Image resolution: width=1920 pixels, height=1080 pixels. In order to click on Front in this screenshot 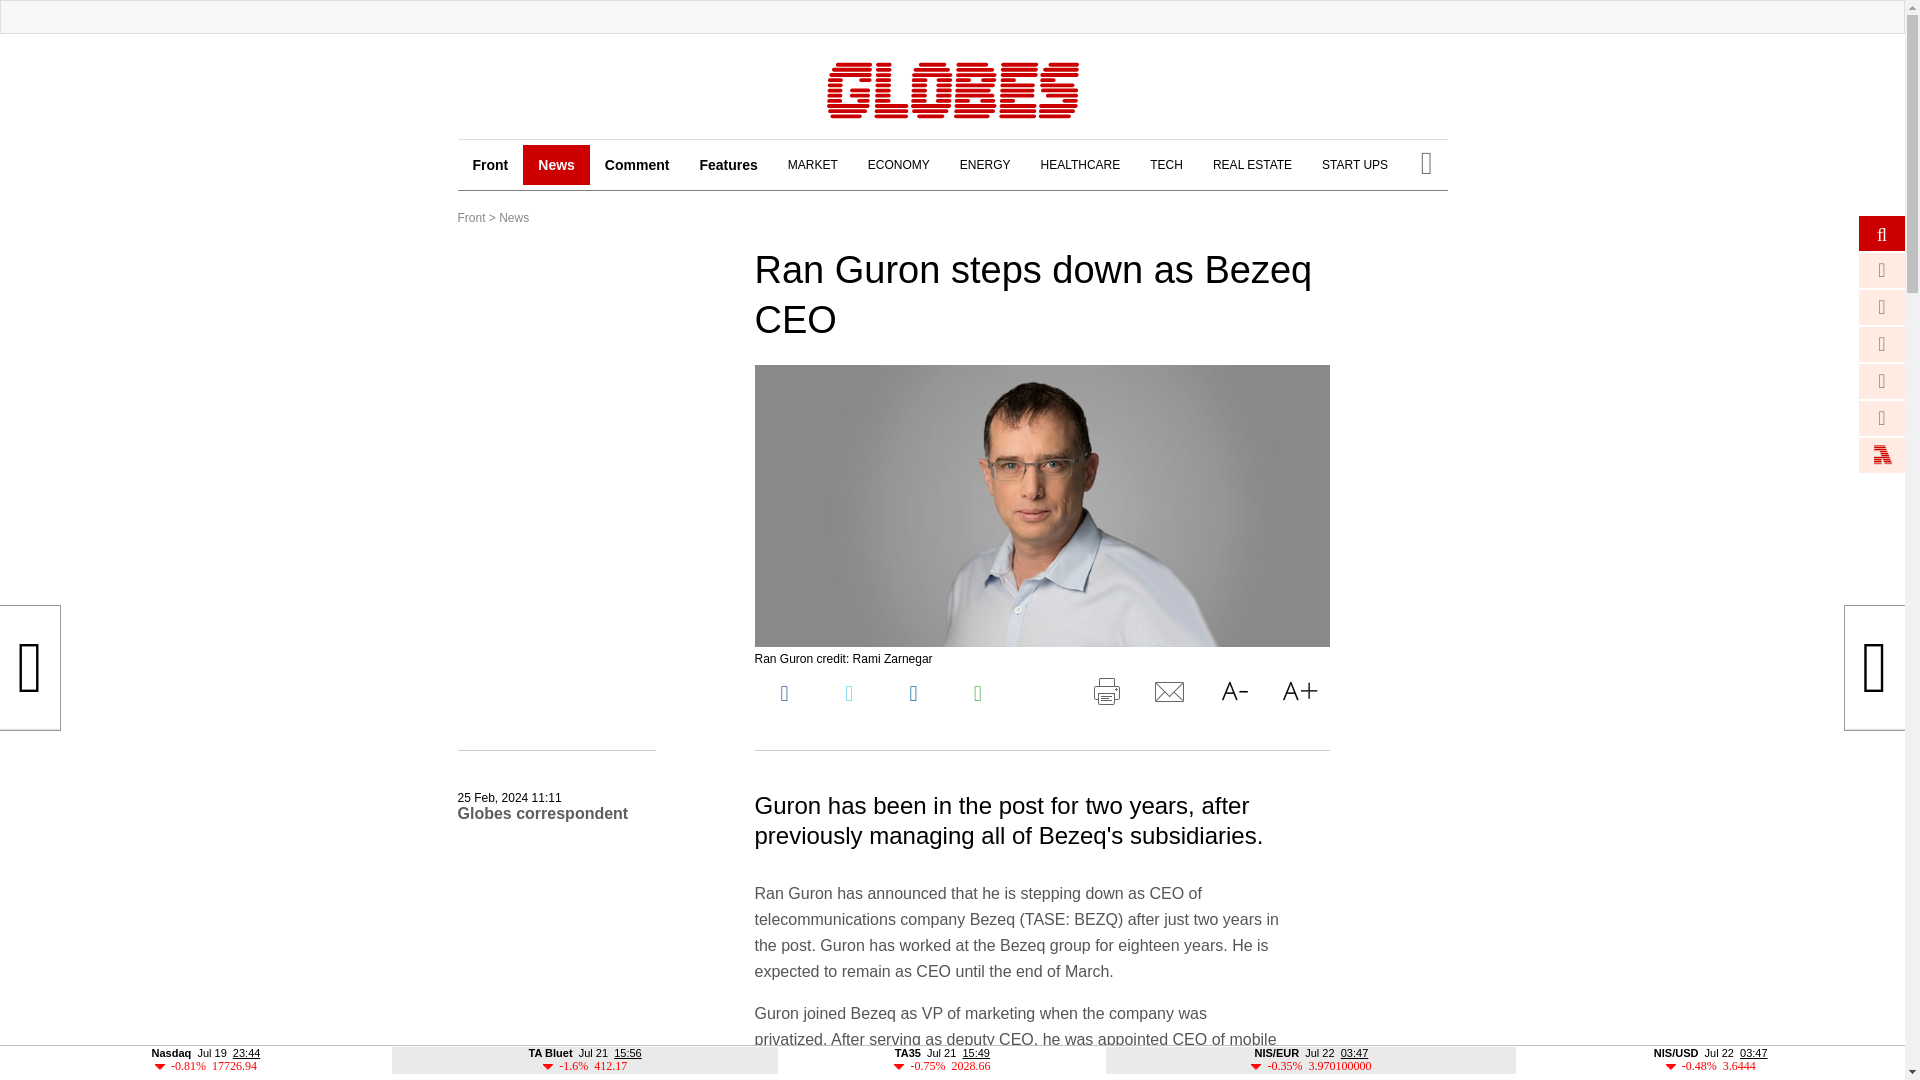, I will do `click(472, 217)`.